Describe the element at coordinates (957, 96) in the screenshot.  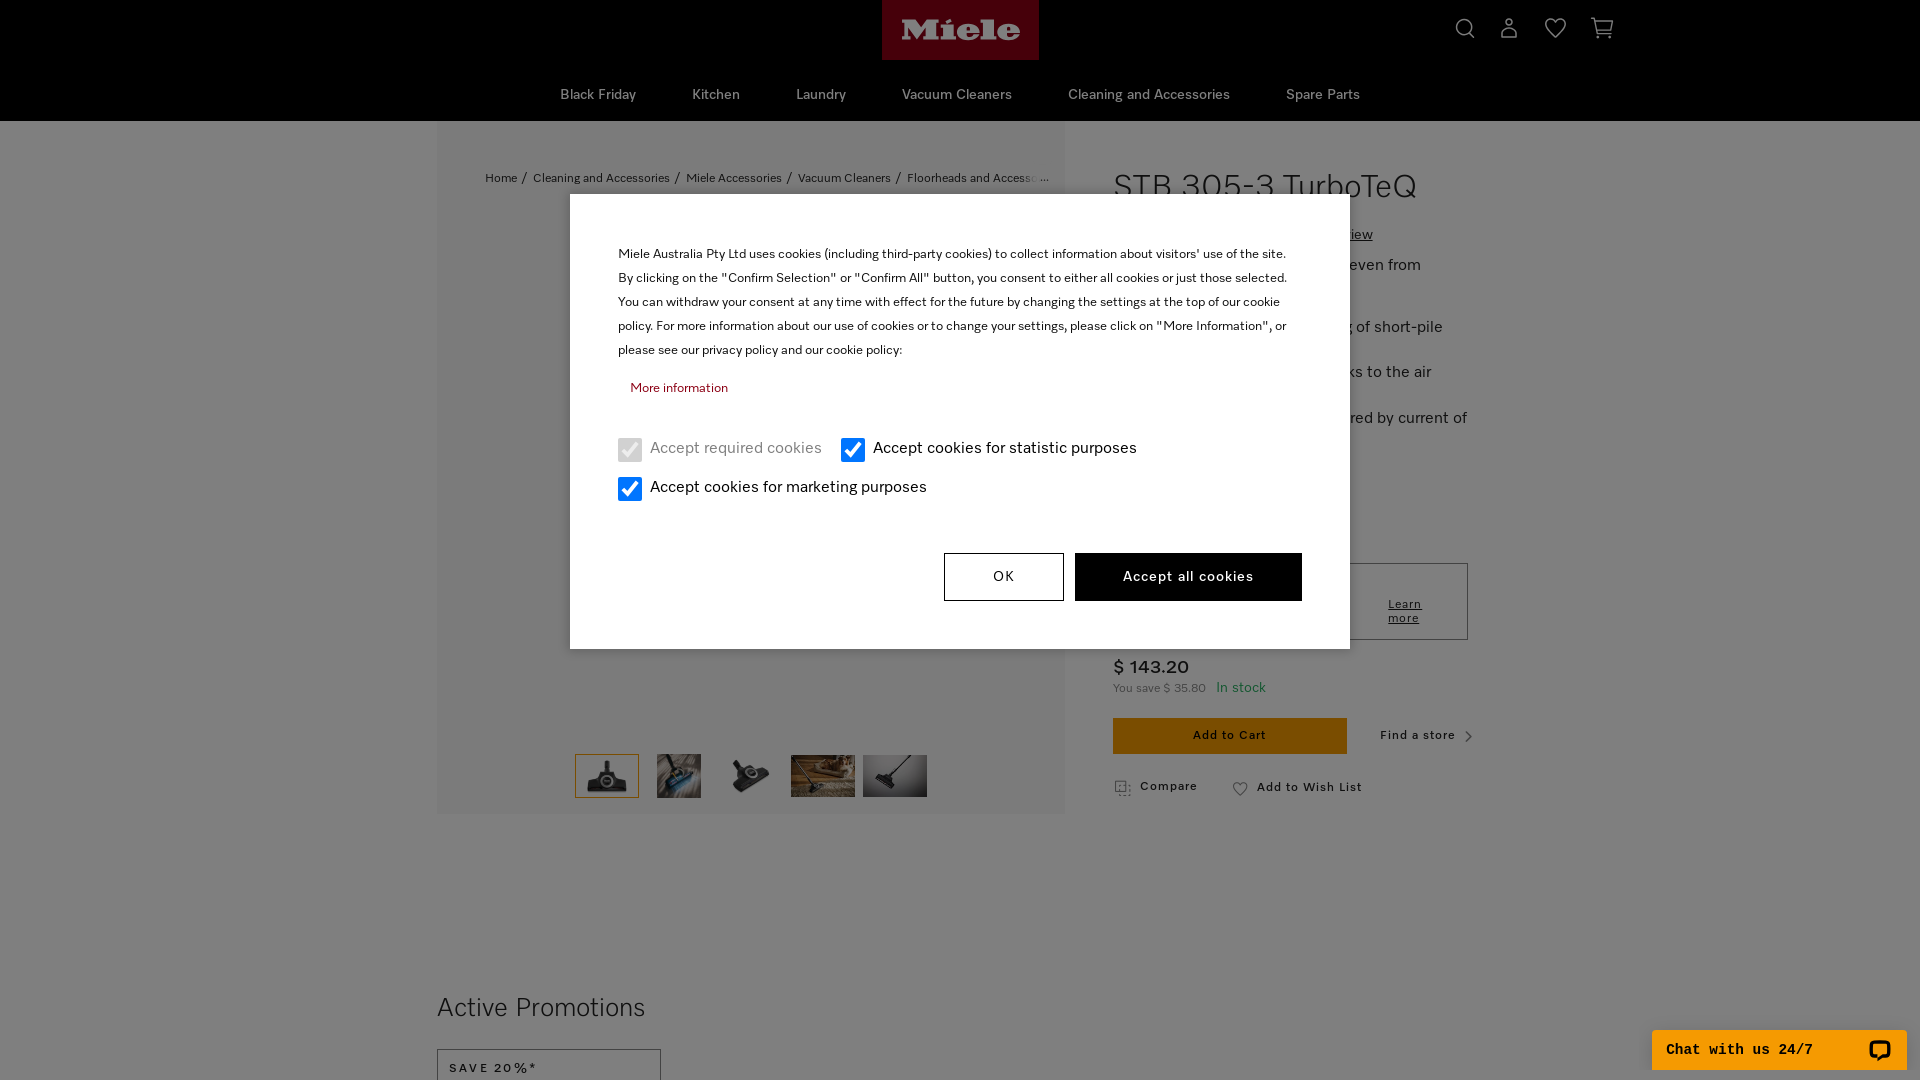
I see `Vacuum Cleaners` at that location.